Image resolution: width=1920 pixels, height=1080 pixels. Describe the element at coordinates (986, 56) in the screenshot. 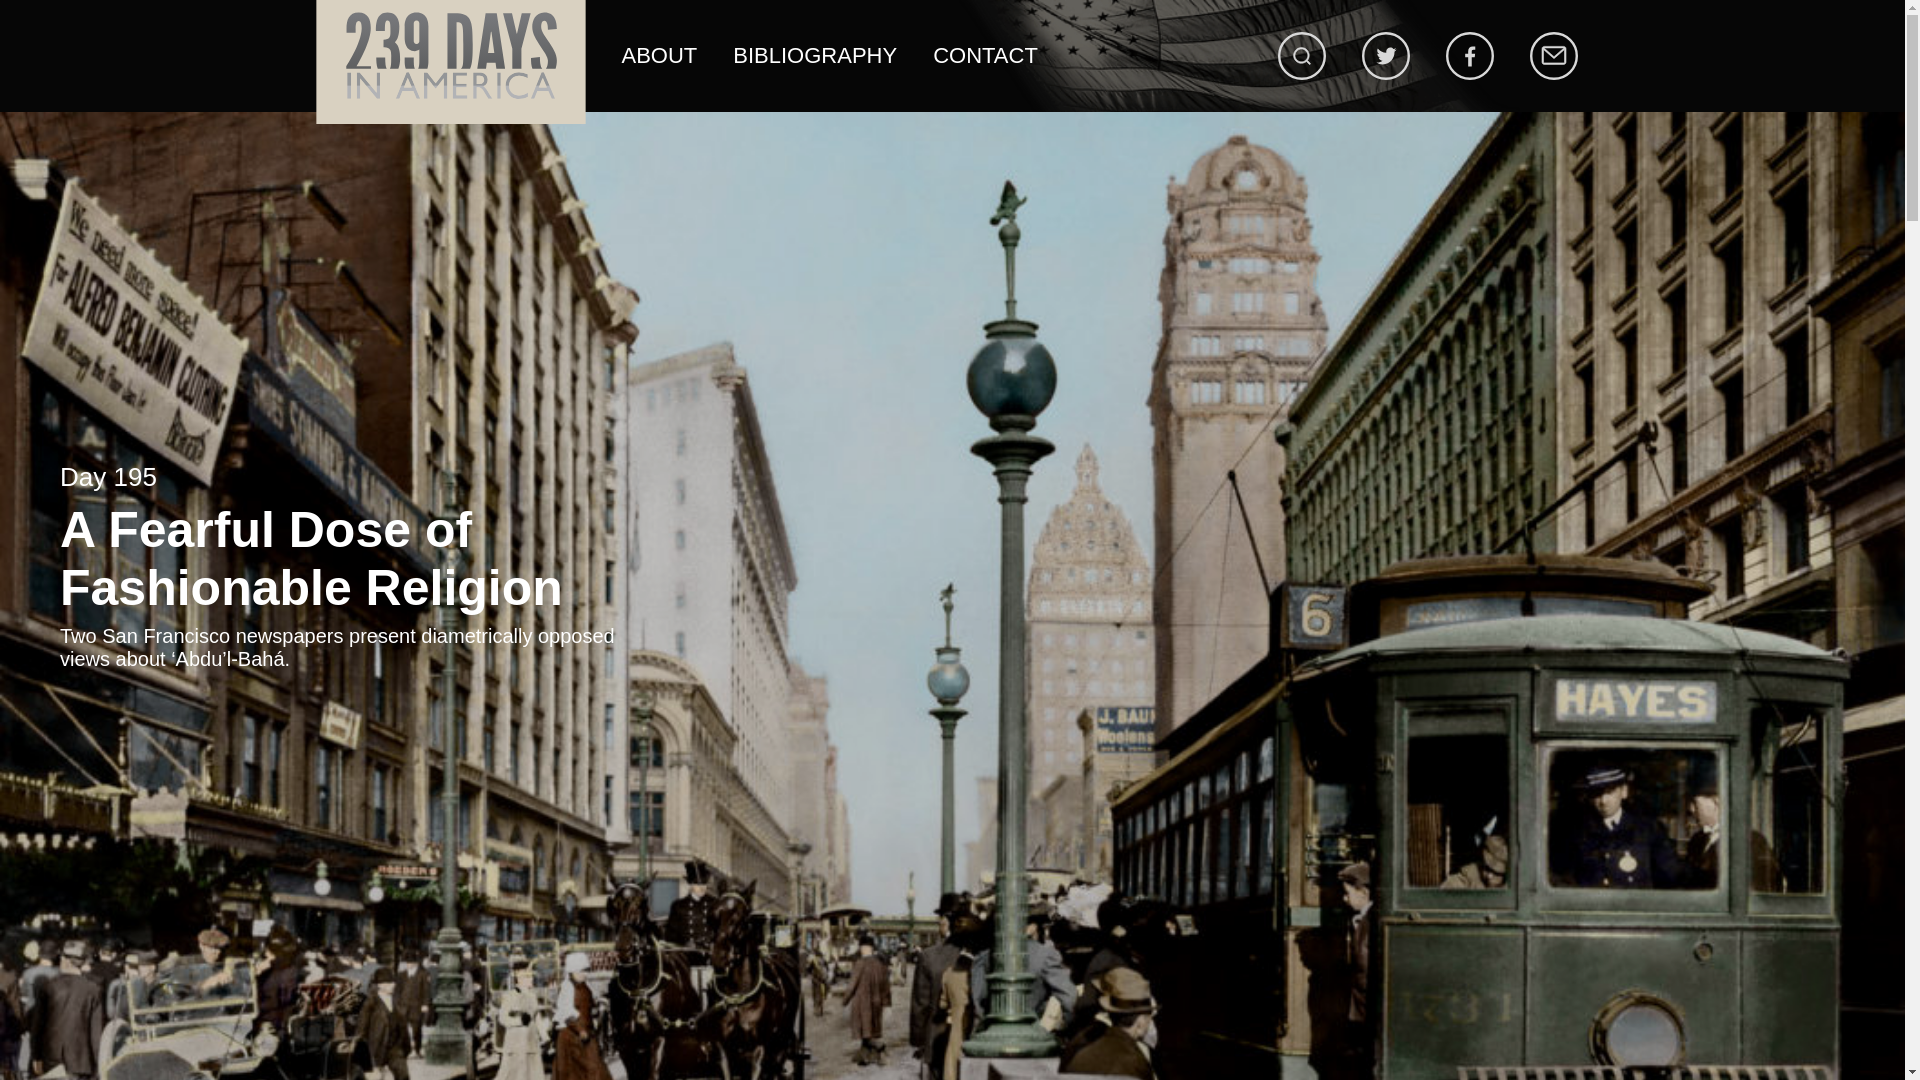

I see `CONTACT` at that location.